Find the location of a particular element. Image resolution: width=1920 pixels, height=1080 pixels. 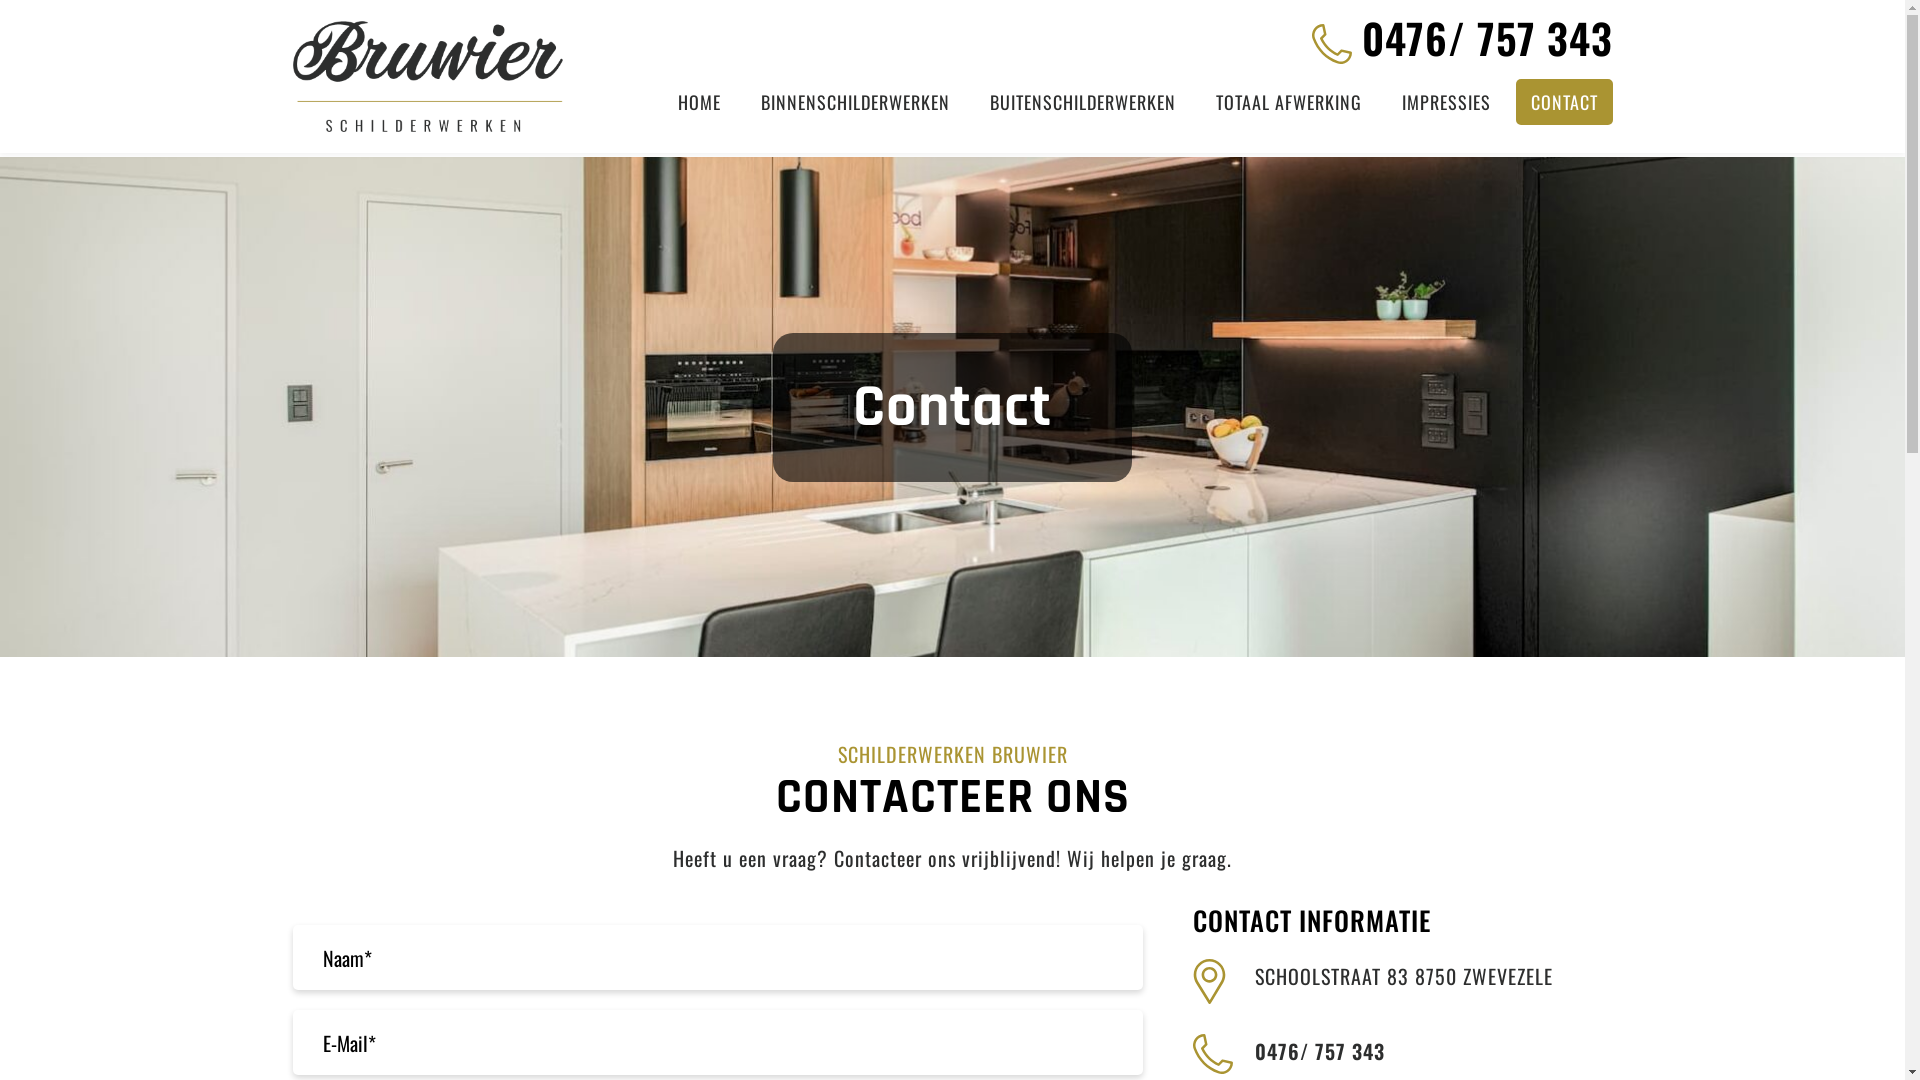

0476/ 757 343 is located at coordinates (1462, 38).